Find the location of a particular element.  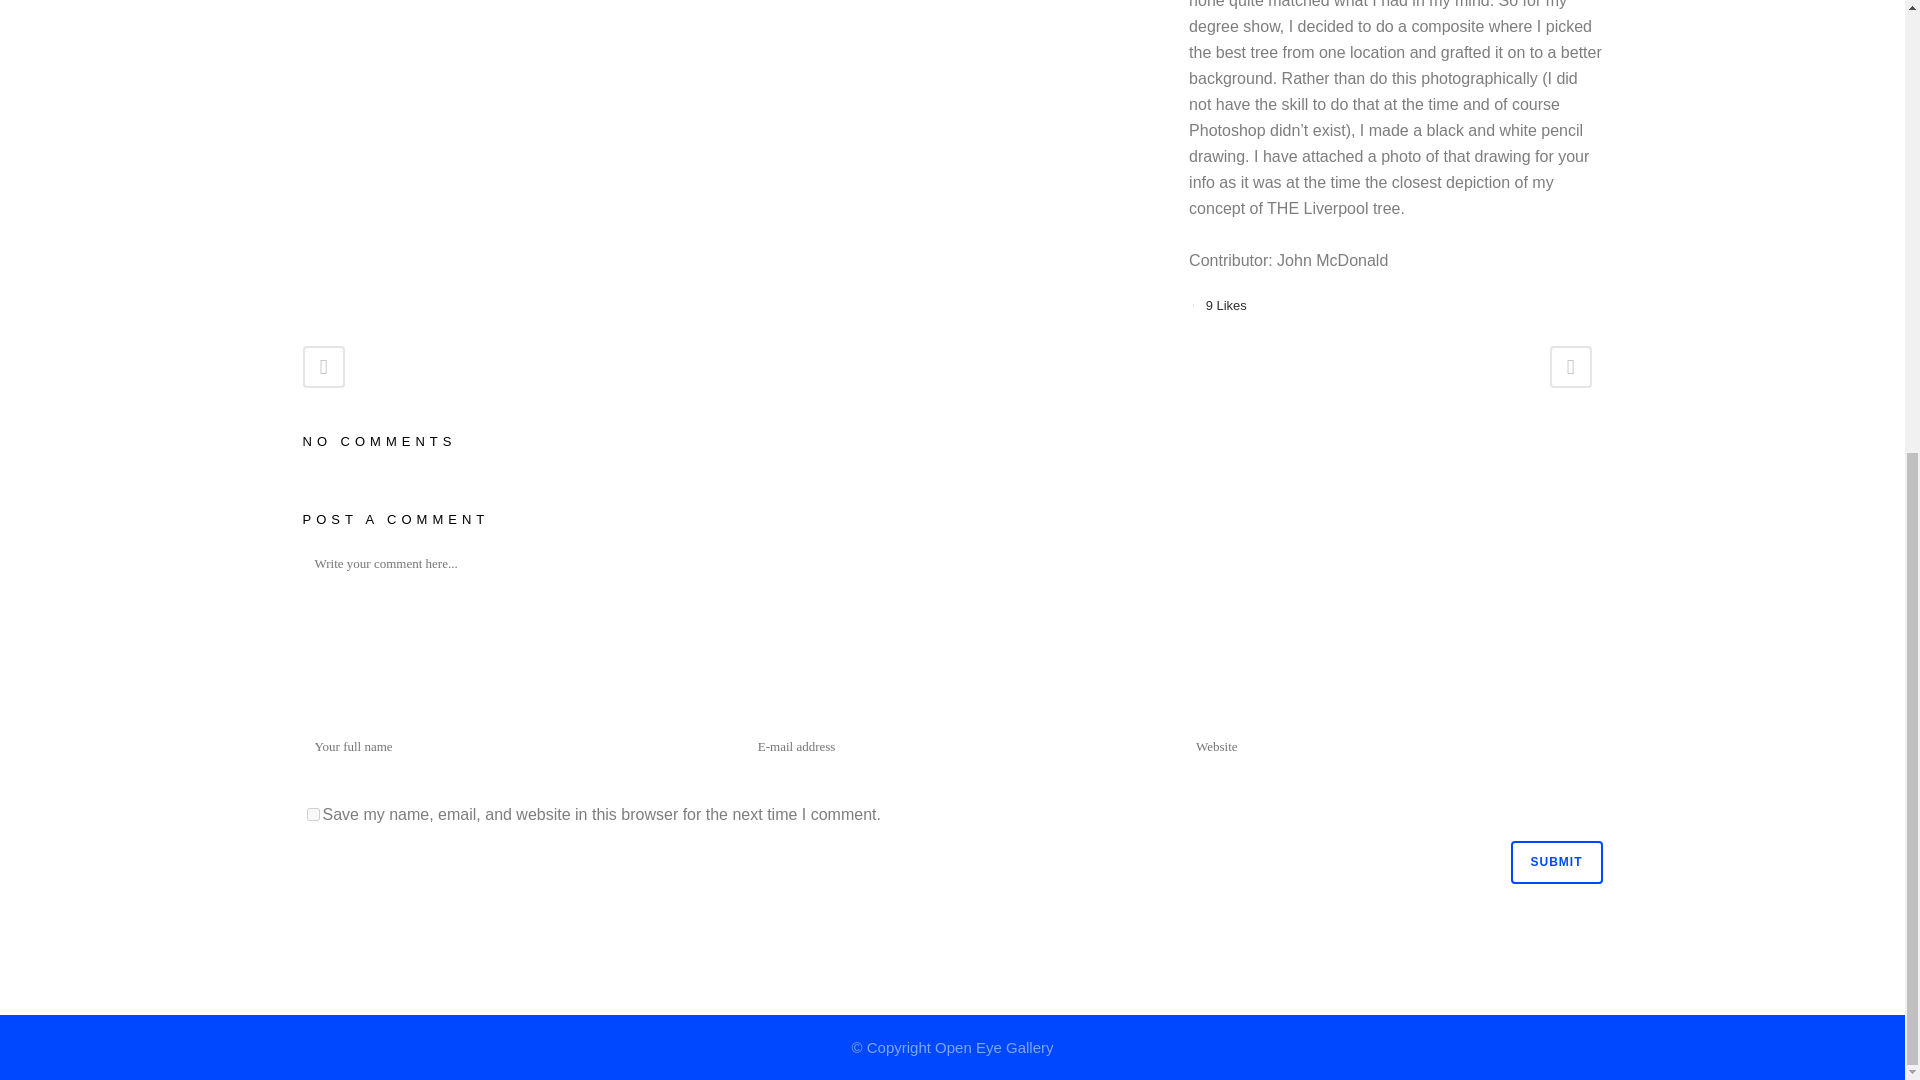

9 Likes is located at coordinates (1226, 305).